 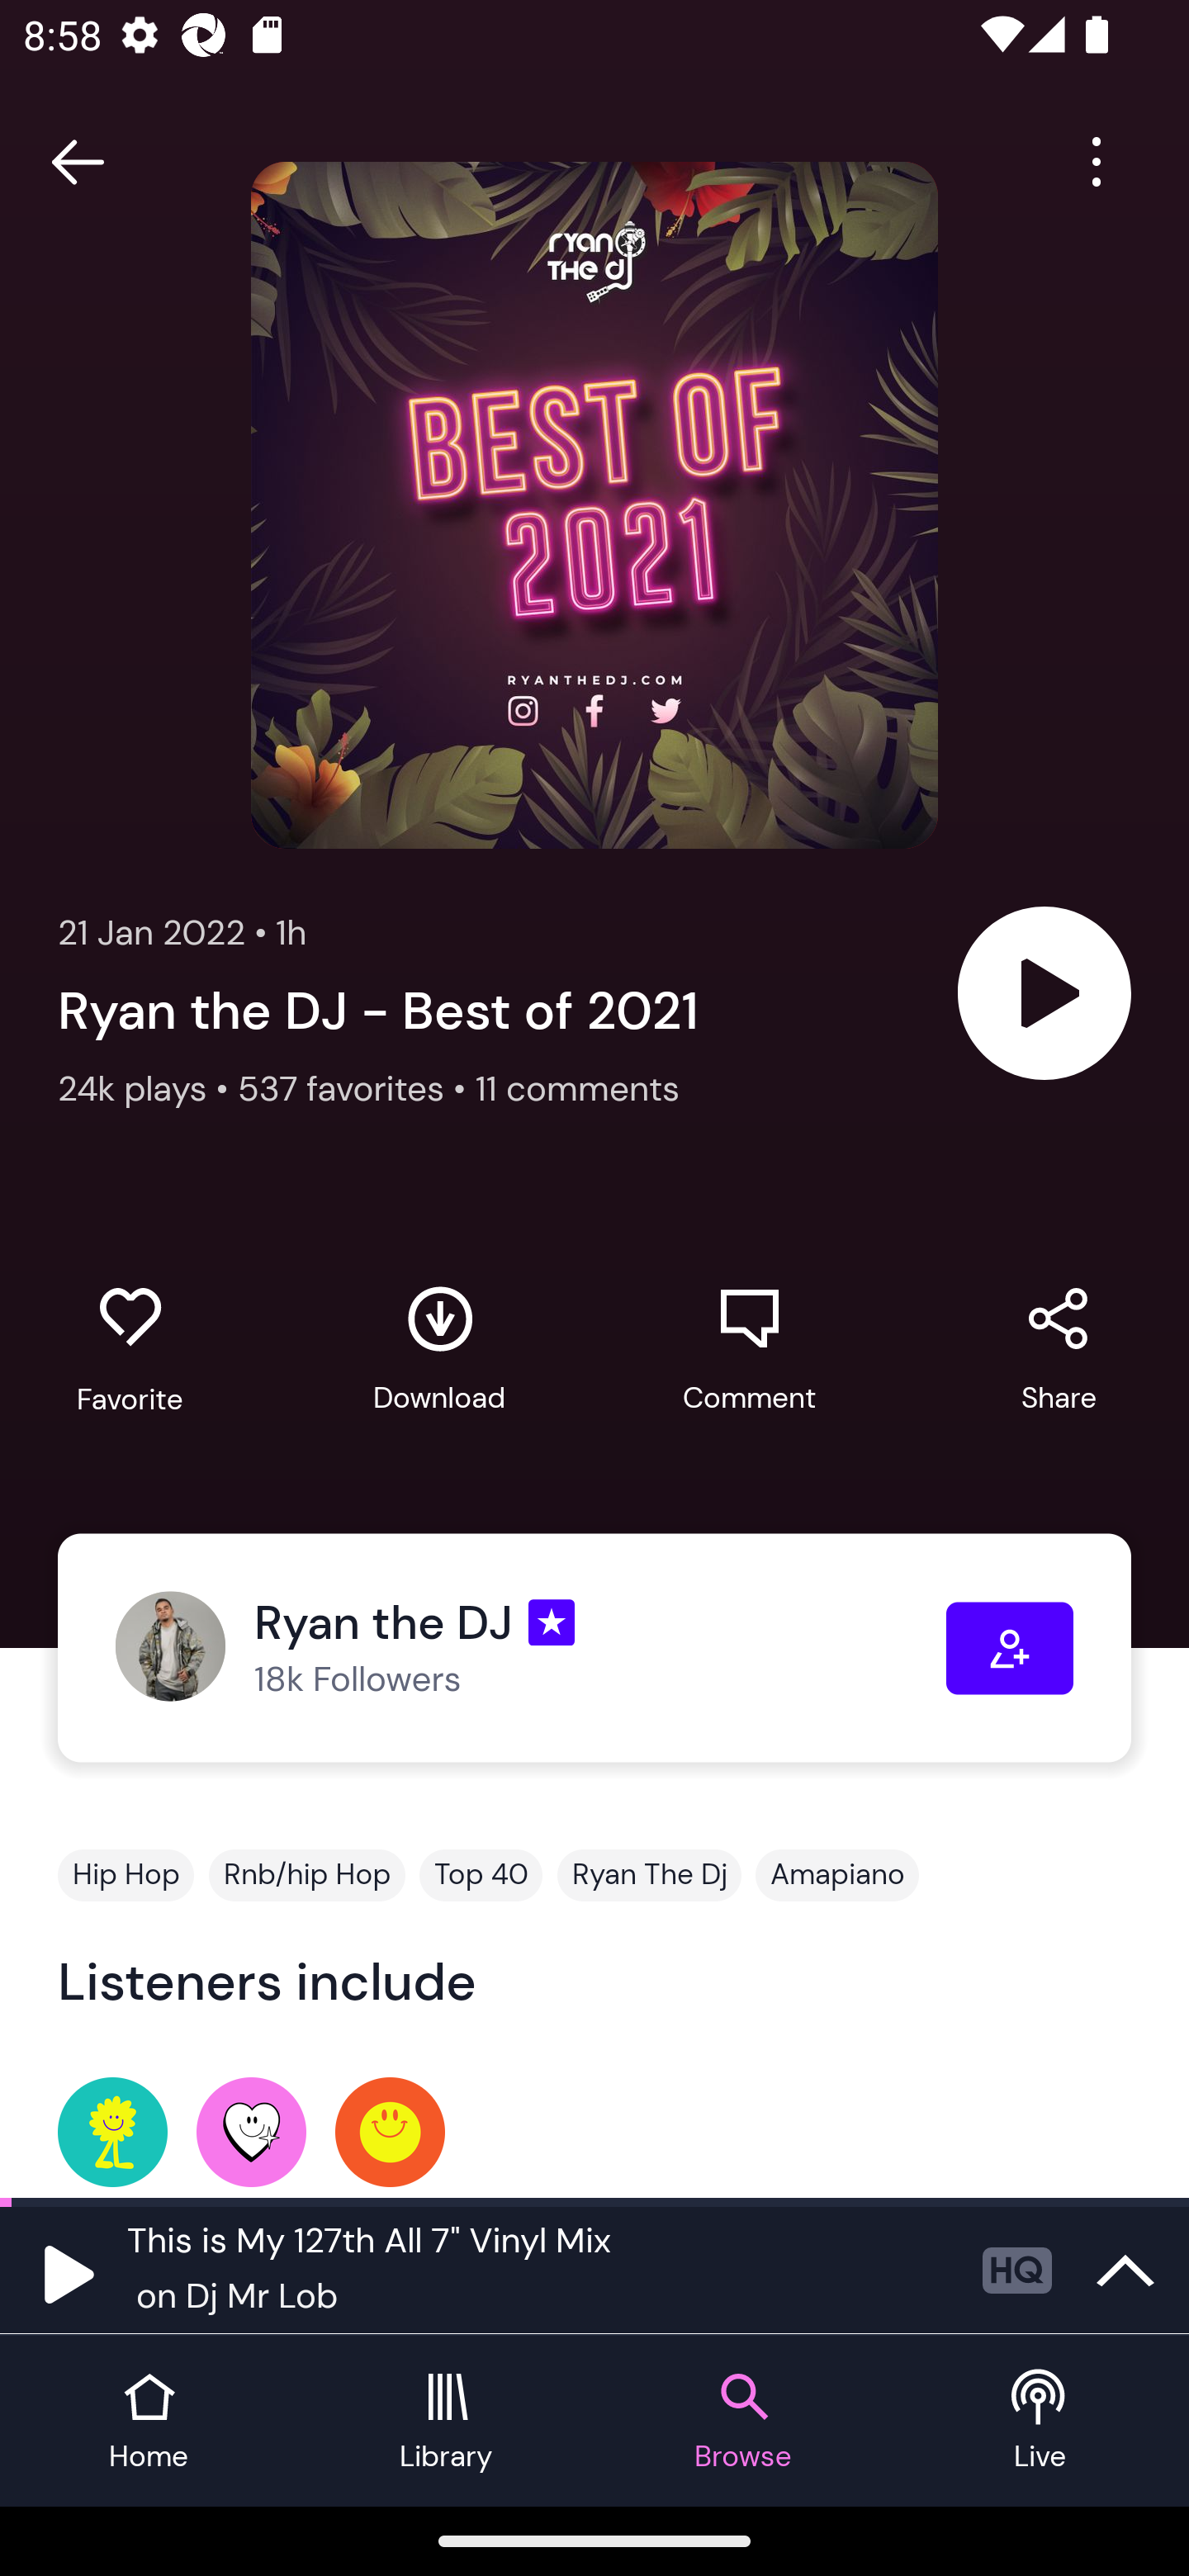 I want to click on Ryan The Dj, so click(x=649, y=1875).